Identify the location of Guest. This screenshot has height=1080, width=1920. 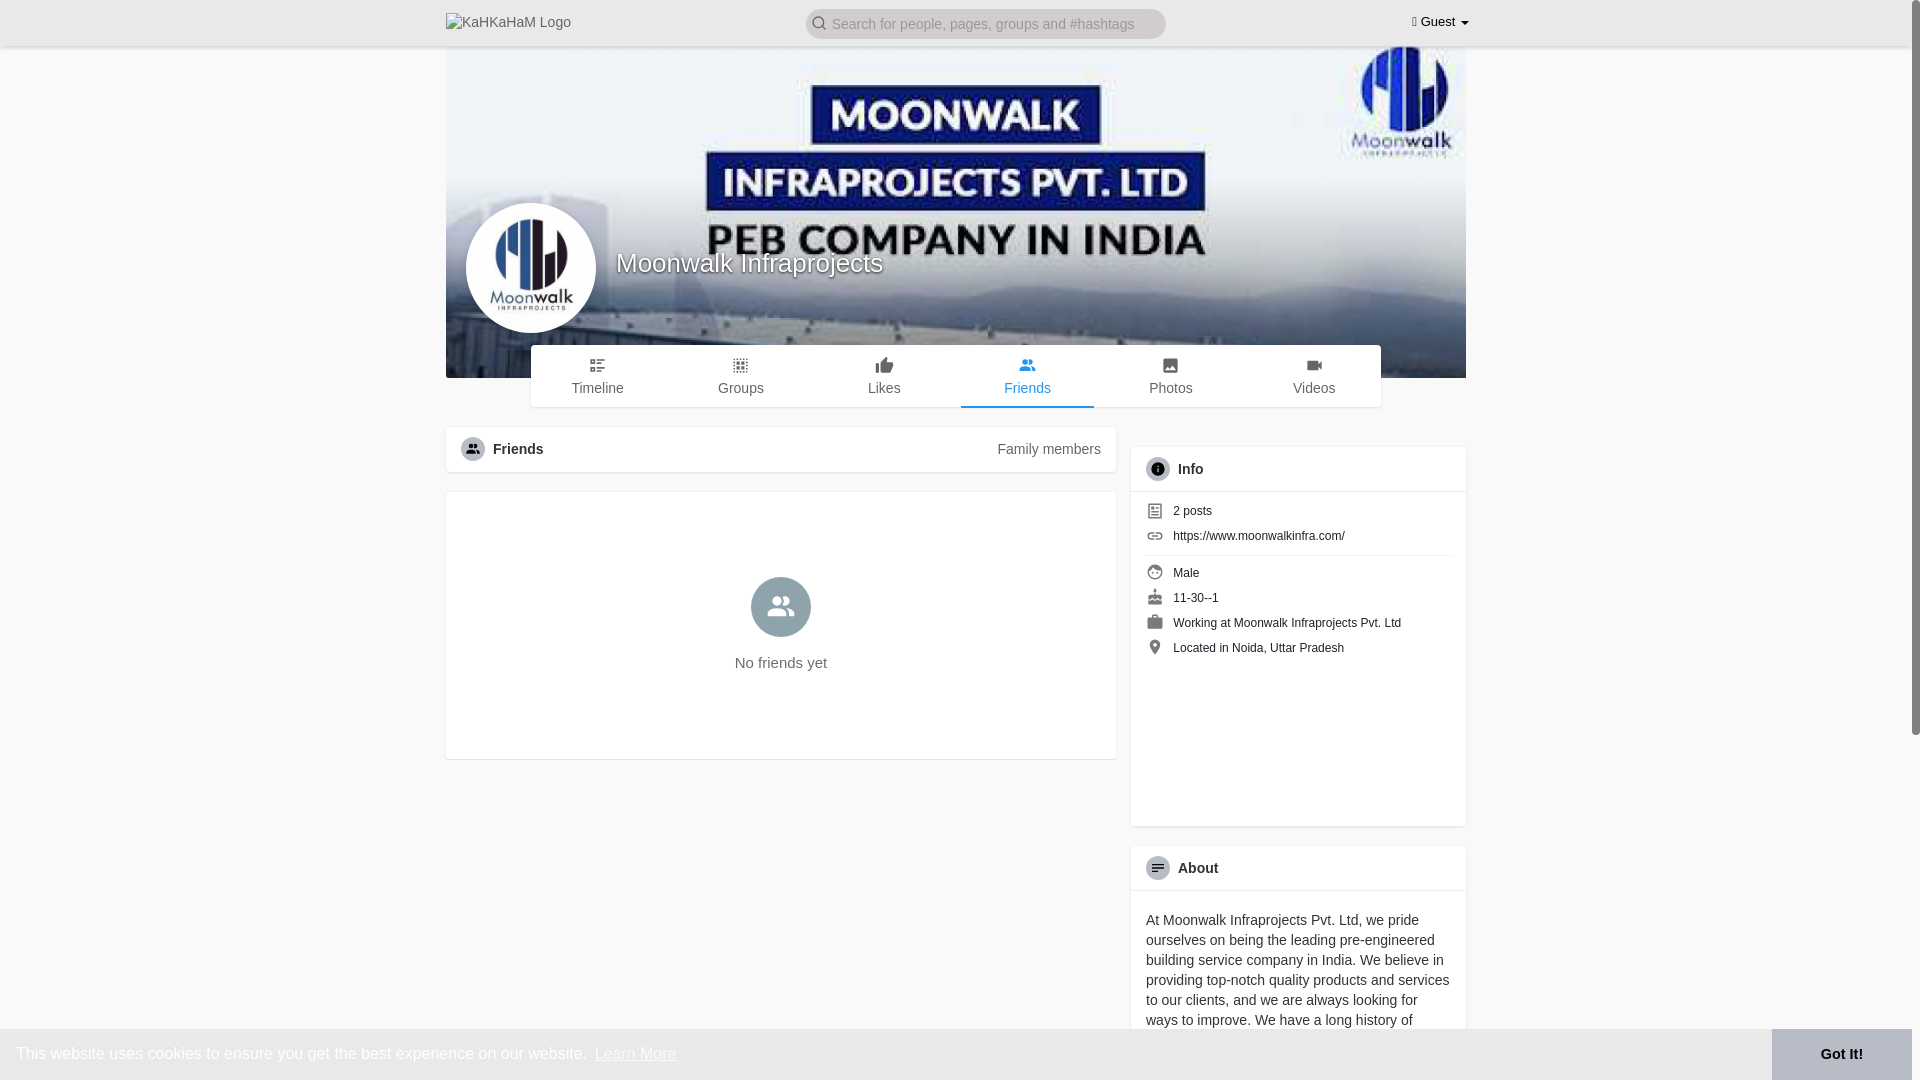
(1440, 22).